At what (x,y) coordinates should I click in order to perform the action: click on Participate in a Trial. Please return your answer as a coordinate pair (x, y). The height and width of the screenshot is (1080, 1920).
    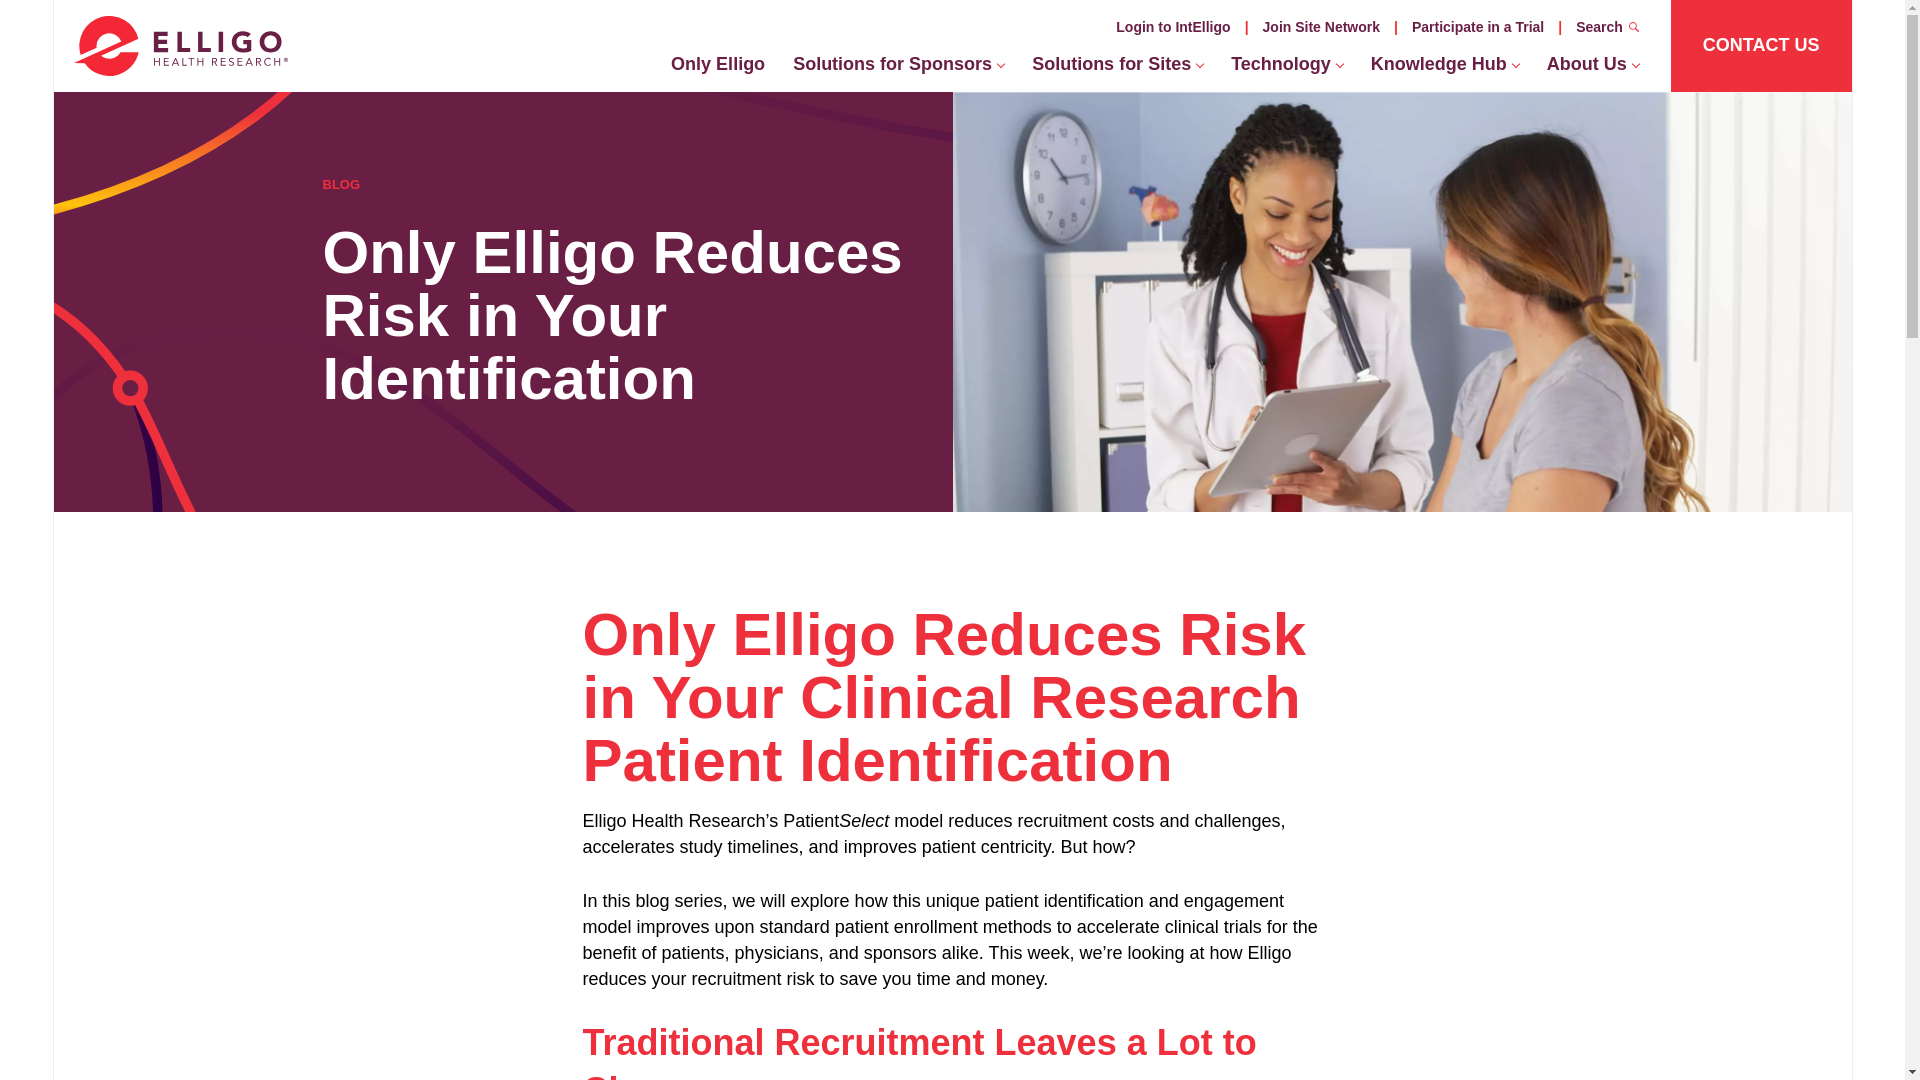
    Looking at the image, I should click on (1477, 26).